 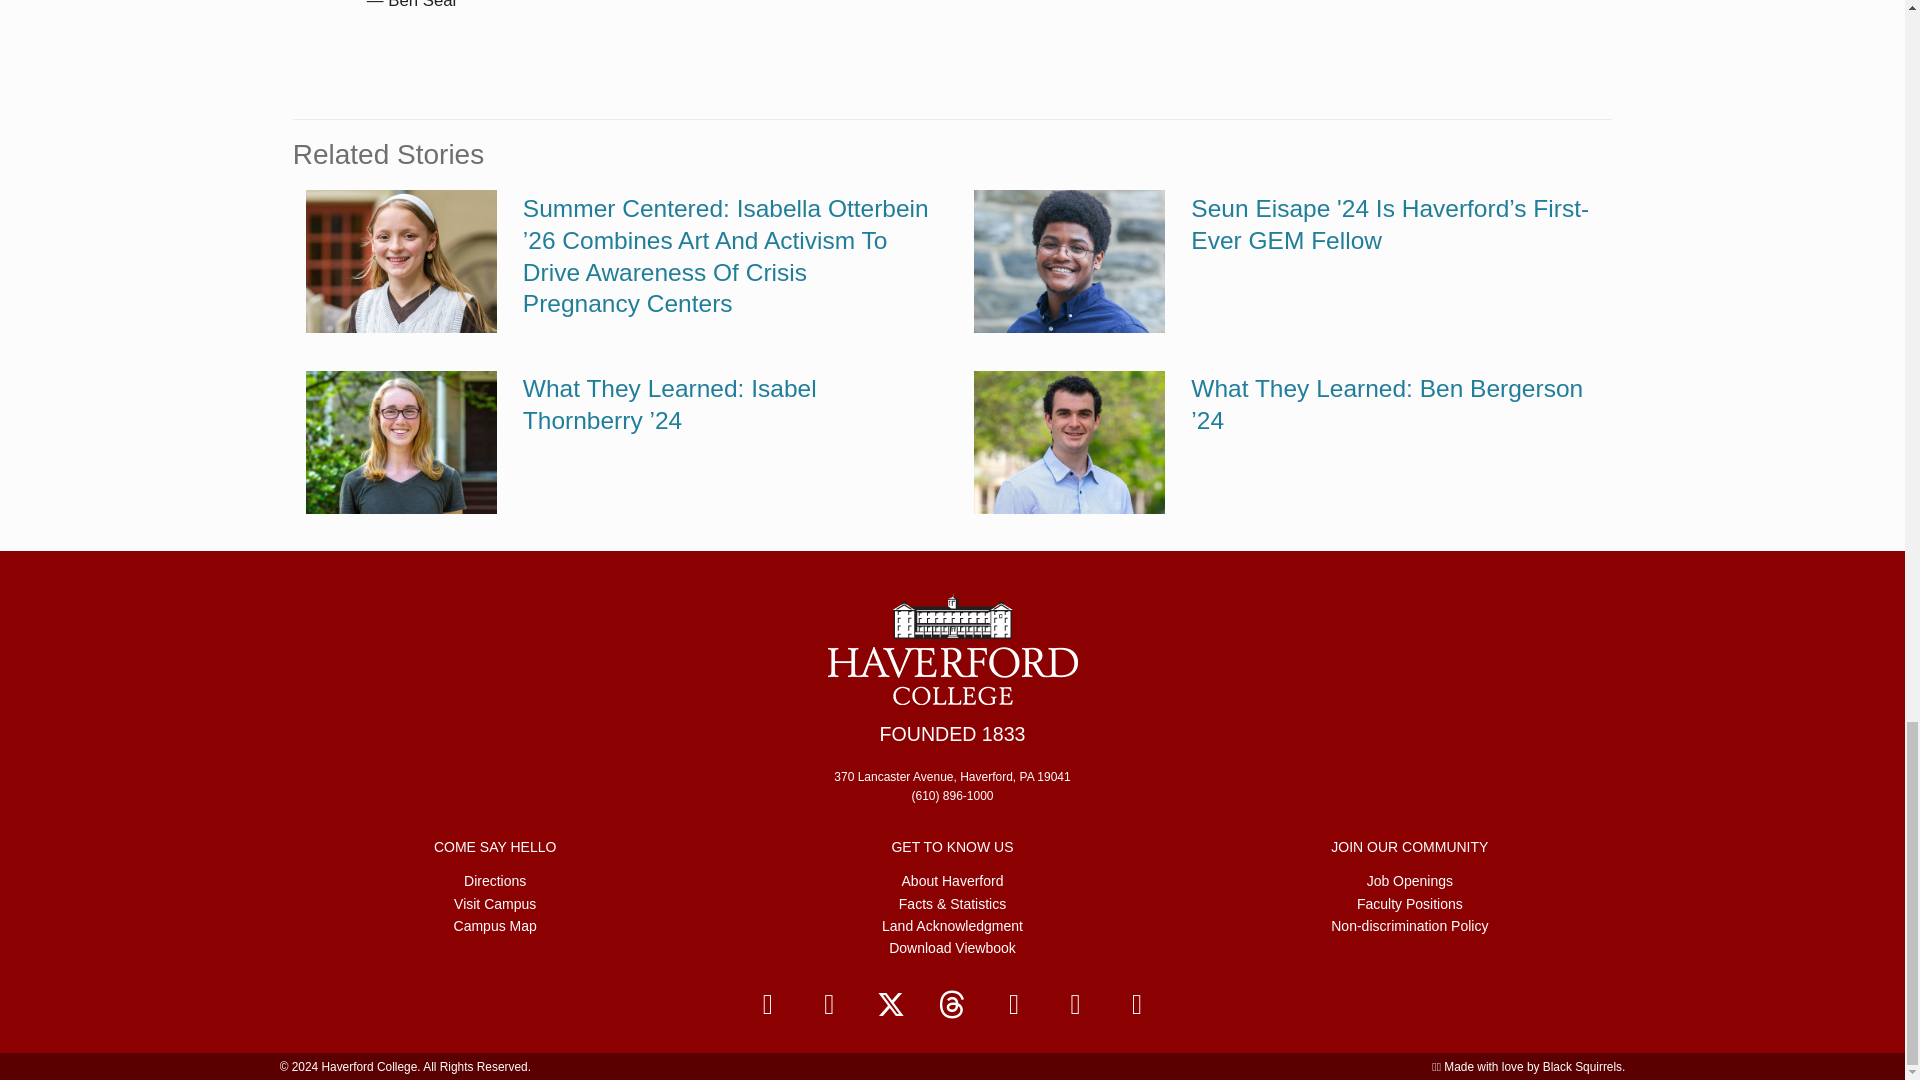 What do you see at coordinates (953, 880) in the screenshot?
I see `About Haverford` at bounding box center [953, 880].